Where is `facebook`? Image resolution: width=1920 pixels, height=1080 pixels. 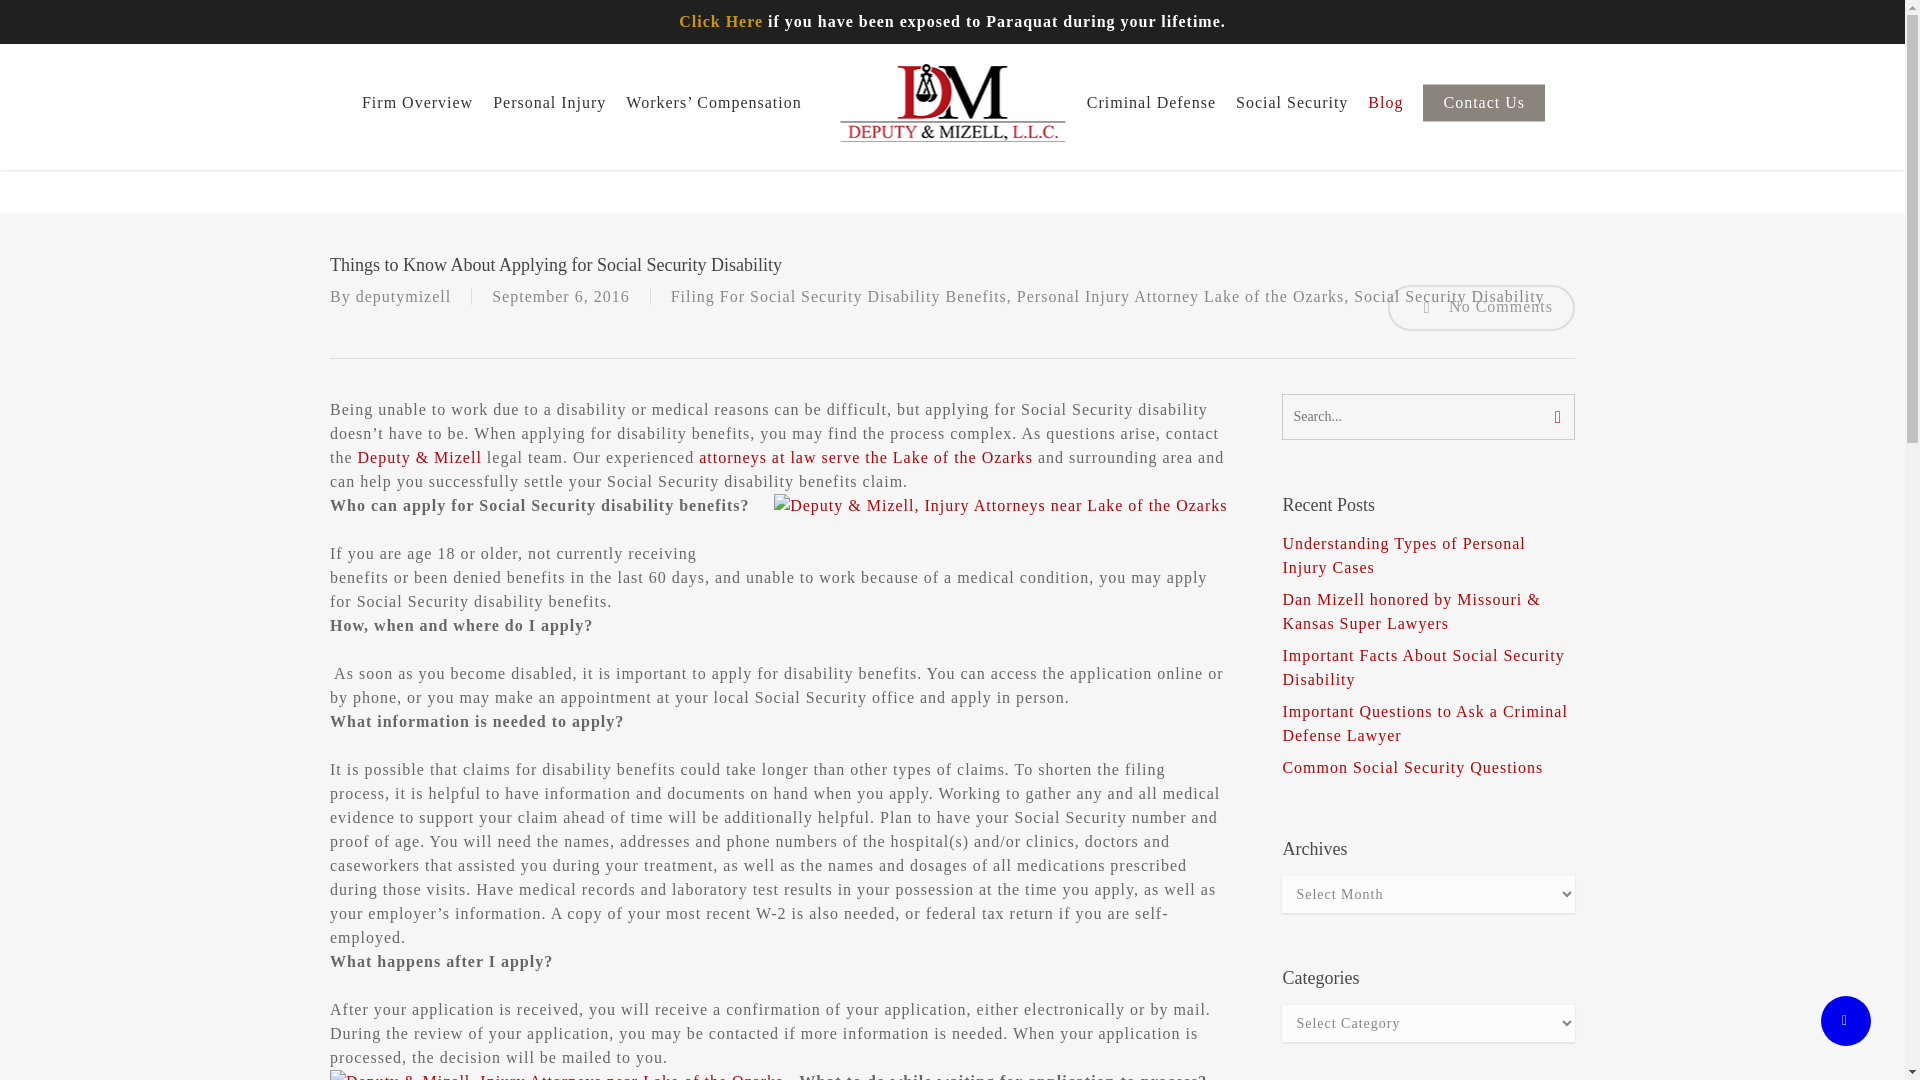 facebook is located at coordinates (40, 16).